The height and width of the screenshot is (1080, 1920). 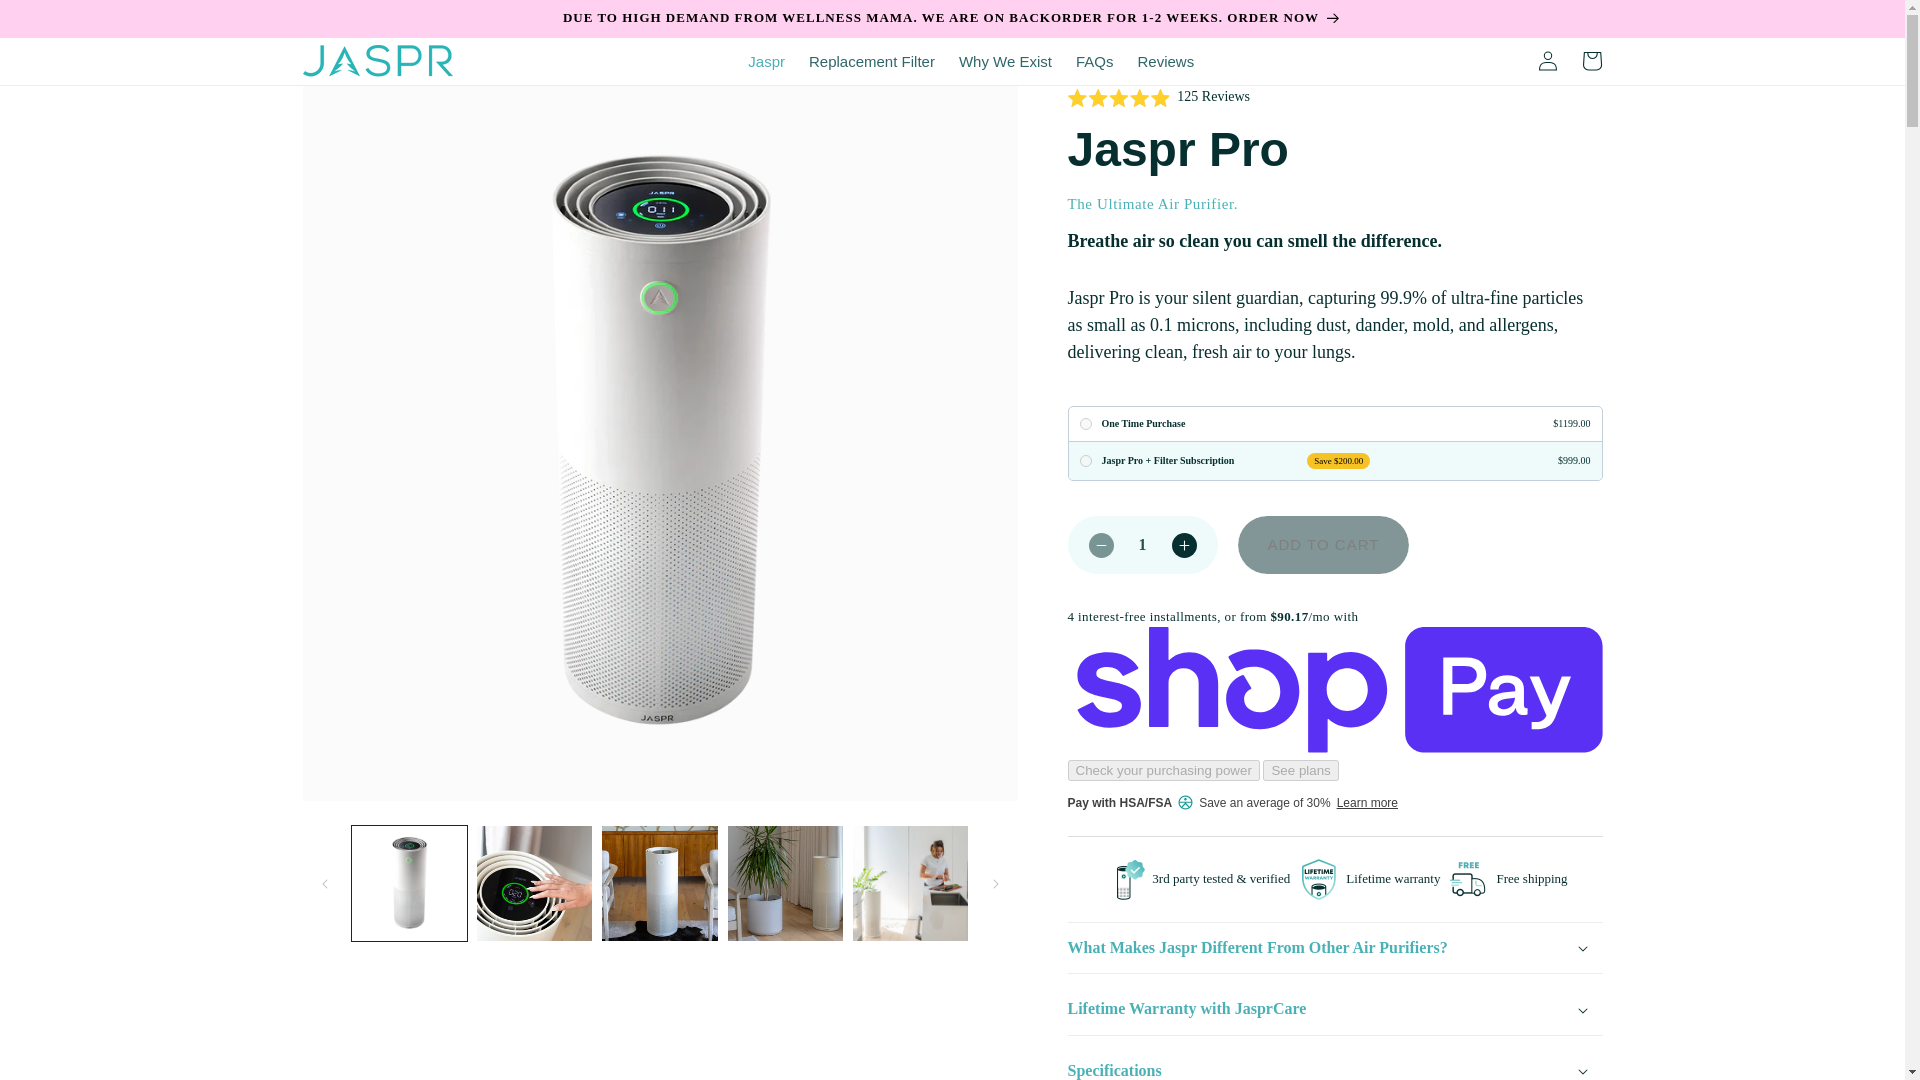 What do you see at coordinates (871, 62) in the screenshot?
I see `Replacement Filter` at bounding box center [871, 62].